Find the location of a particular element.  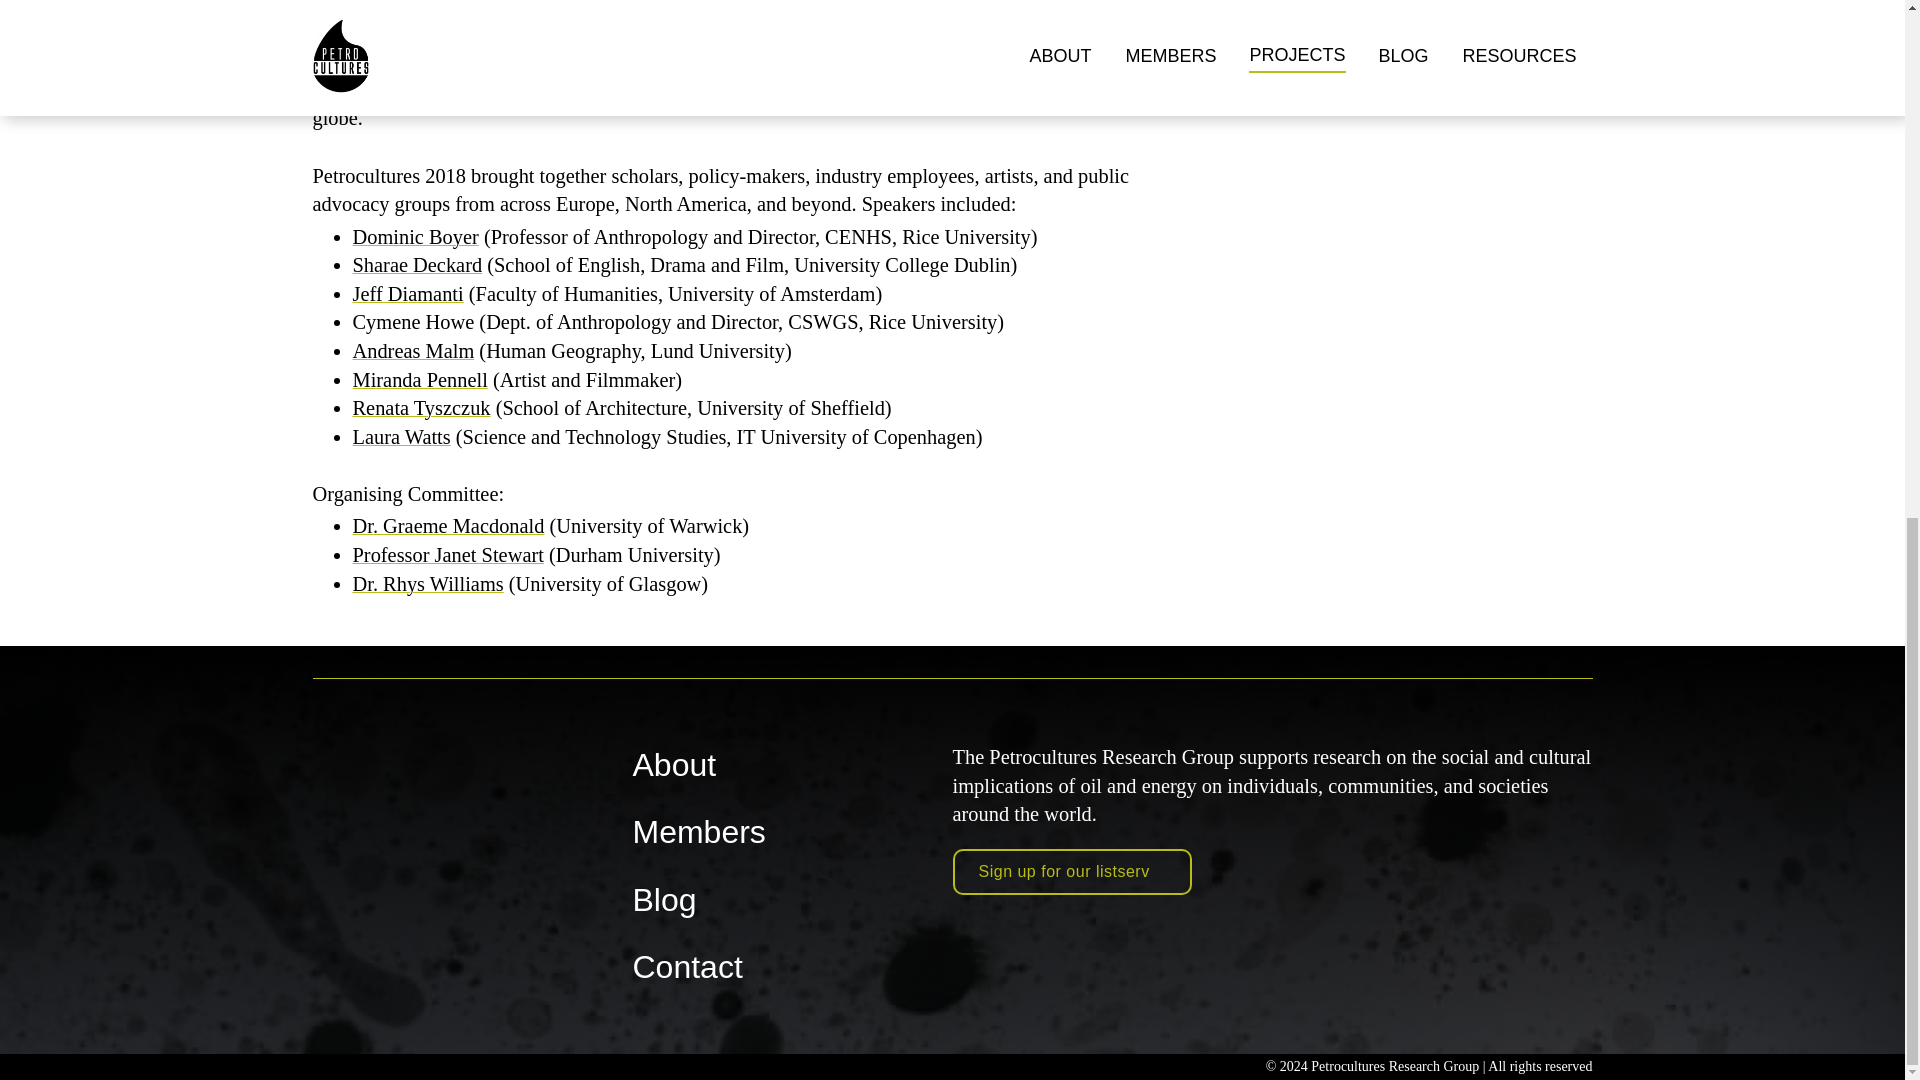

Andreas Malm is located at coordinates (412, 350).